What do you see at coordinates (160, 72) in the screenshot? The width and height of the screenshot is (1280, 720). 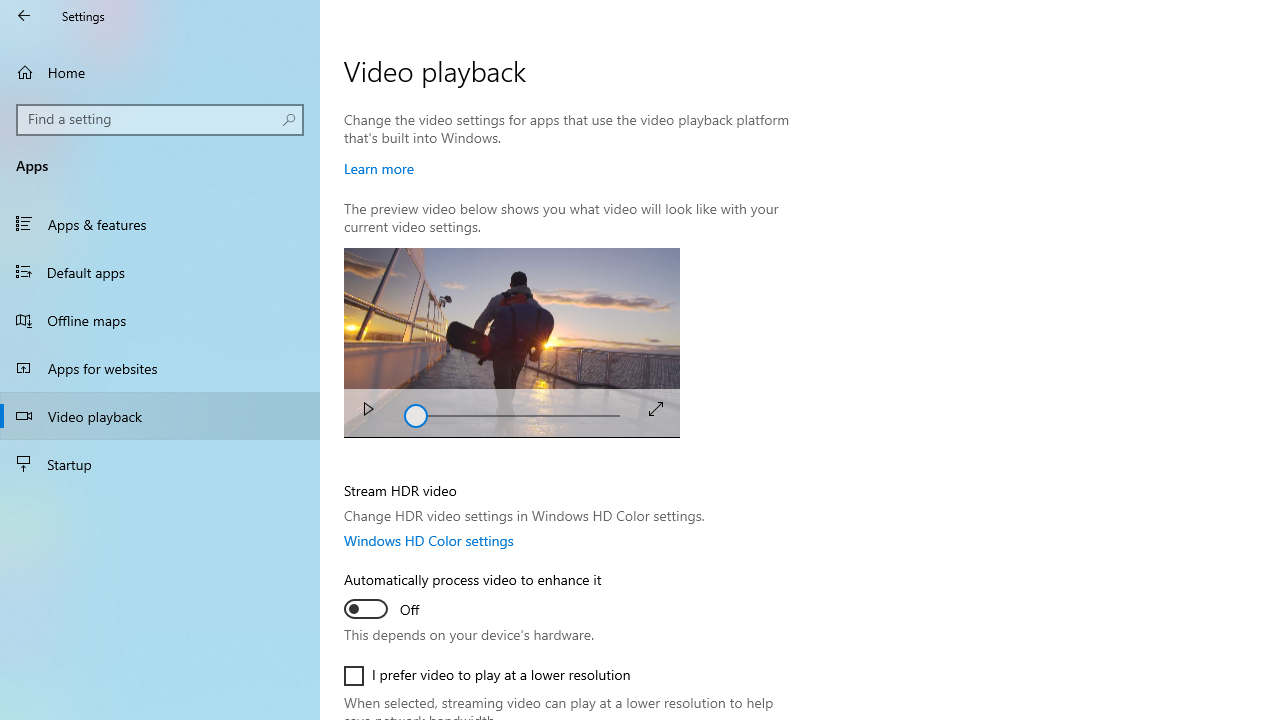 I see `Home` at bounding box center [160, 72].